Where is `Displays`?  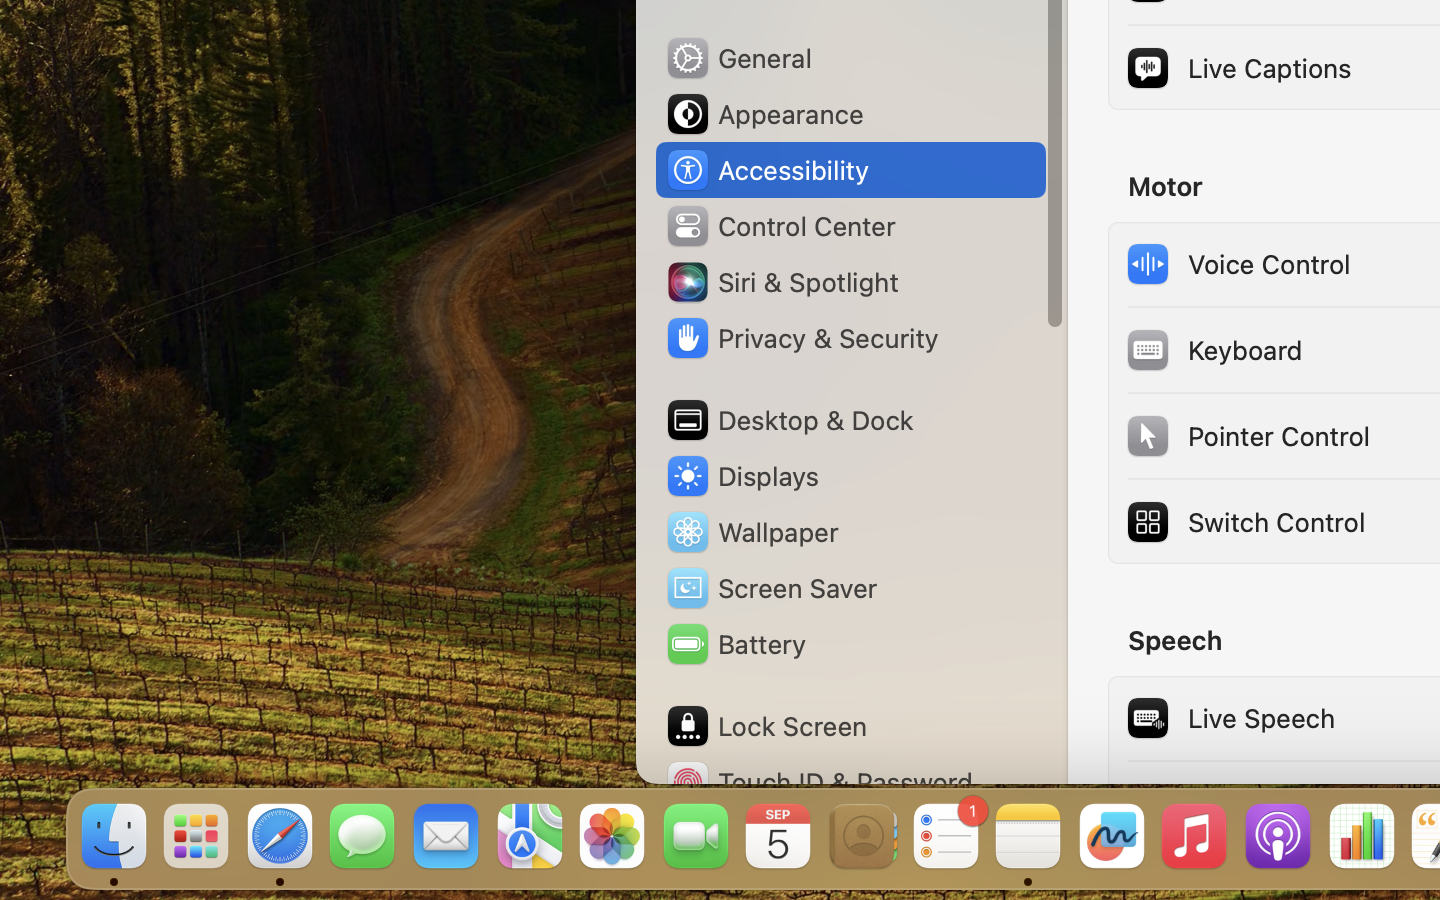
Displays is located at coordinates (742, 476).